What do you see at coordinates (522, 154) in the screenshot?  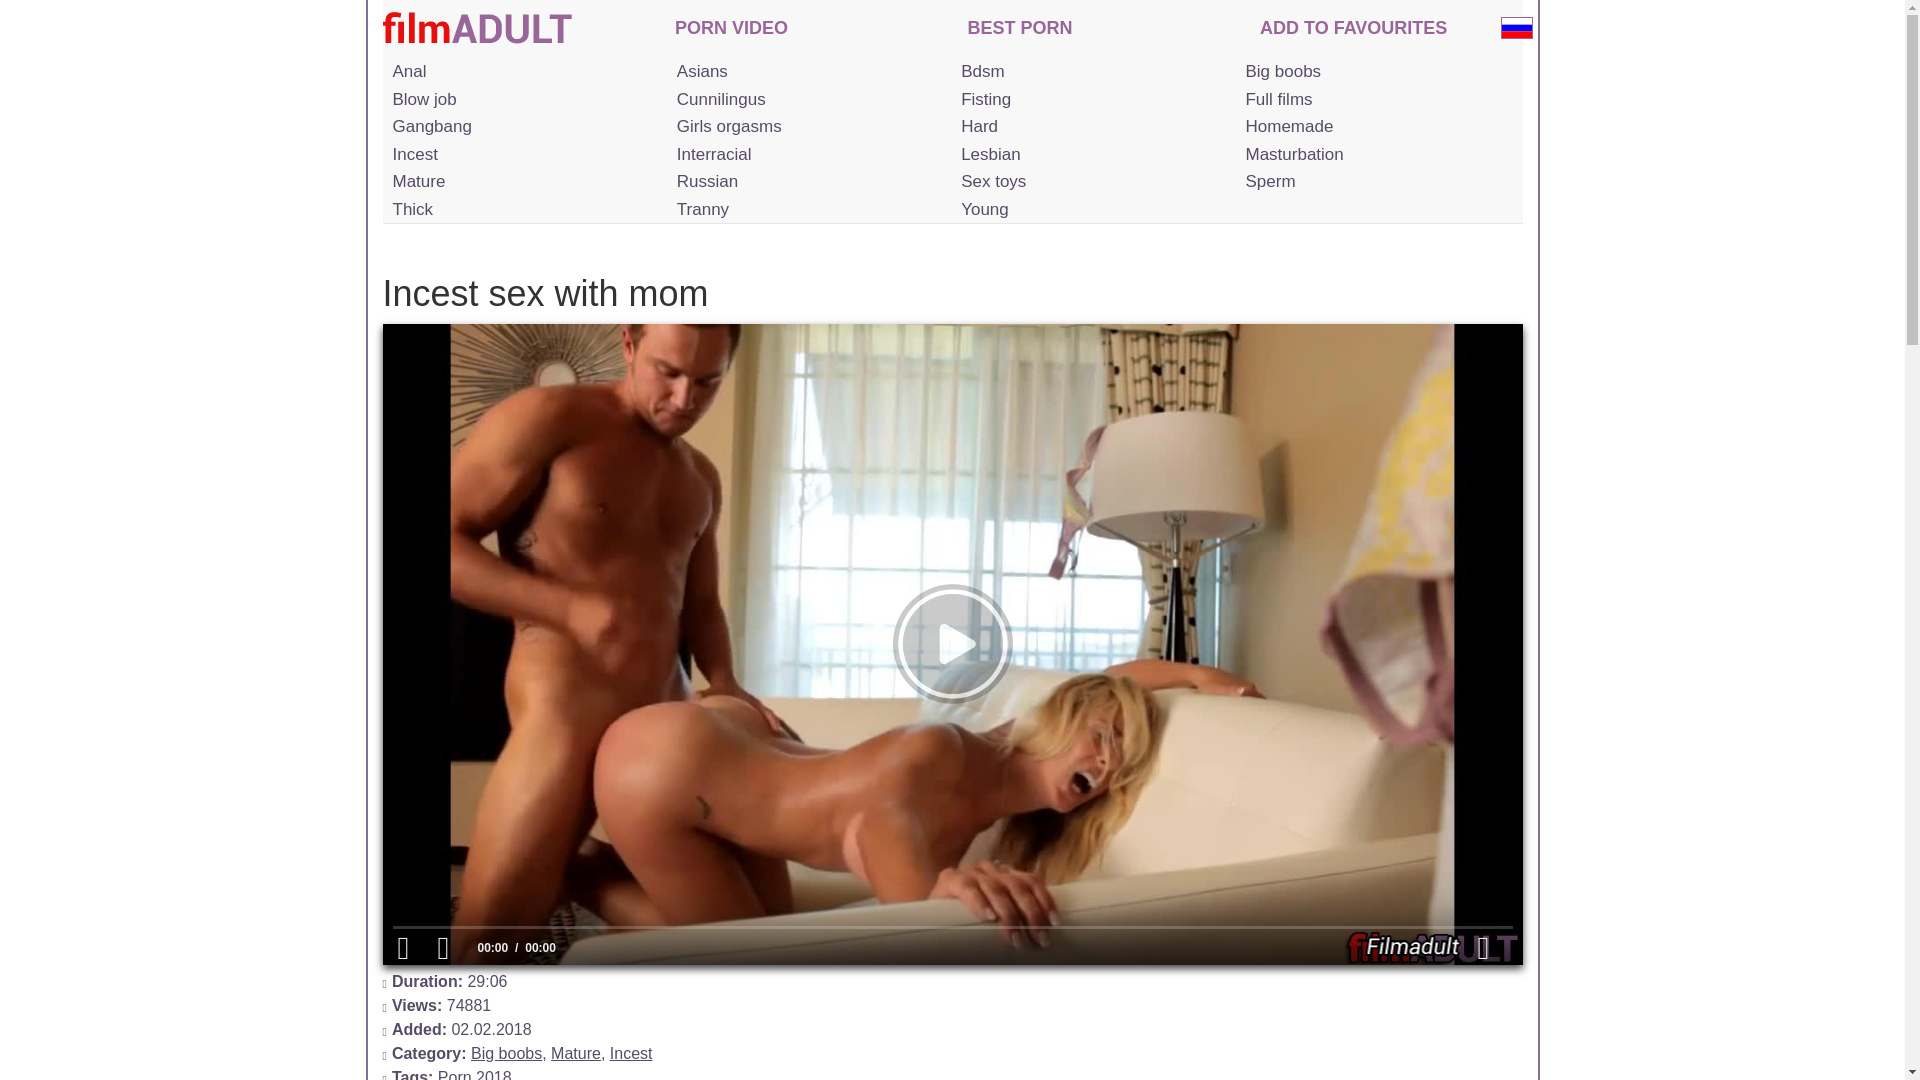 I see `Incest` at bounding box center [522, 154].